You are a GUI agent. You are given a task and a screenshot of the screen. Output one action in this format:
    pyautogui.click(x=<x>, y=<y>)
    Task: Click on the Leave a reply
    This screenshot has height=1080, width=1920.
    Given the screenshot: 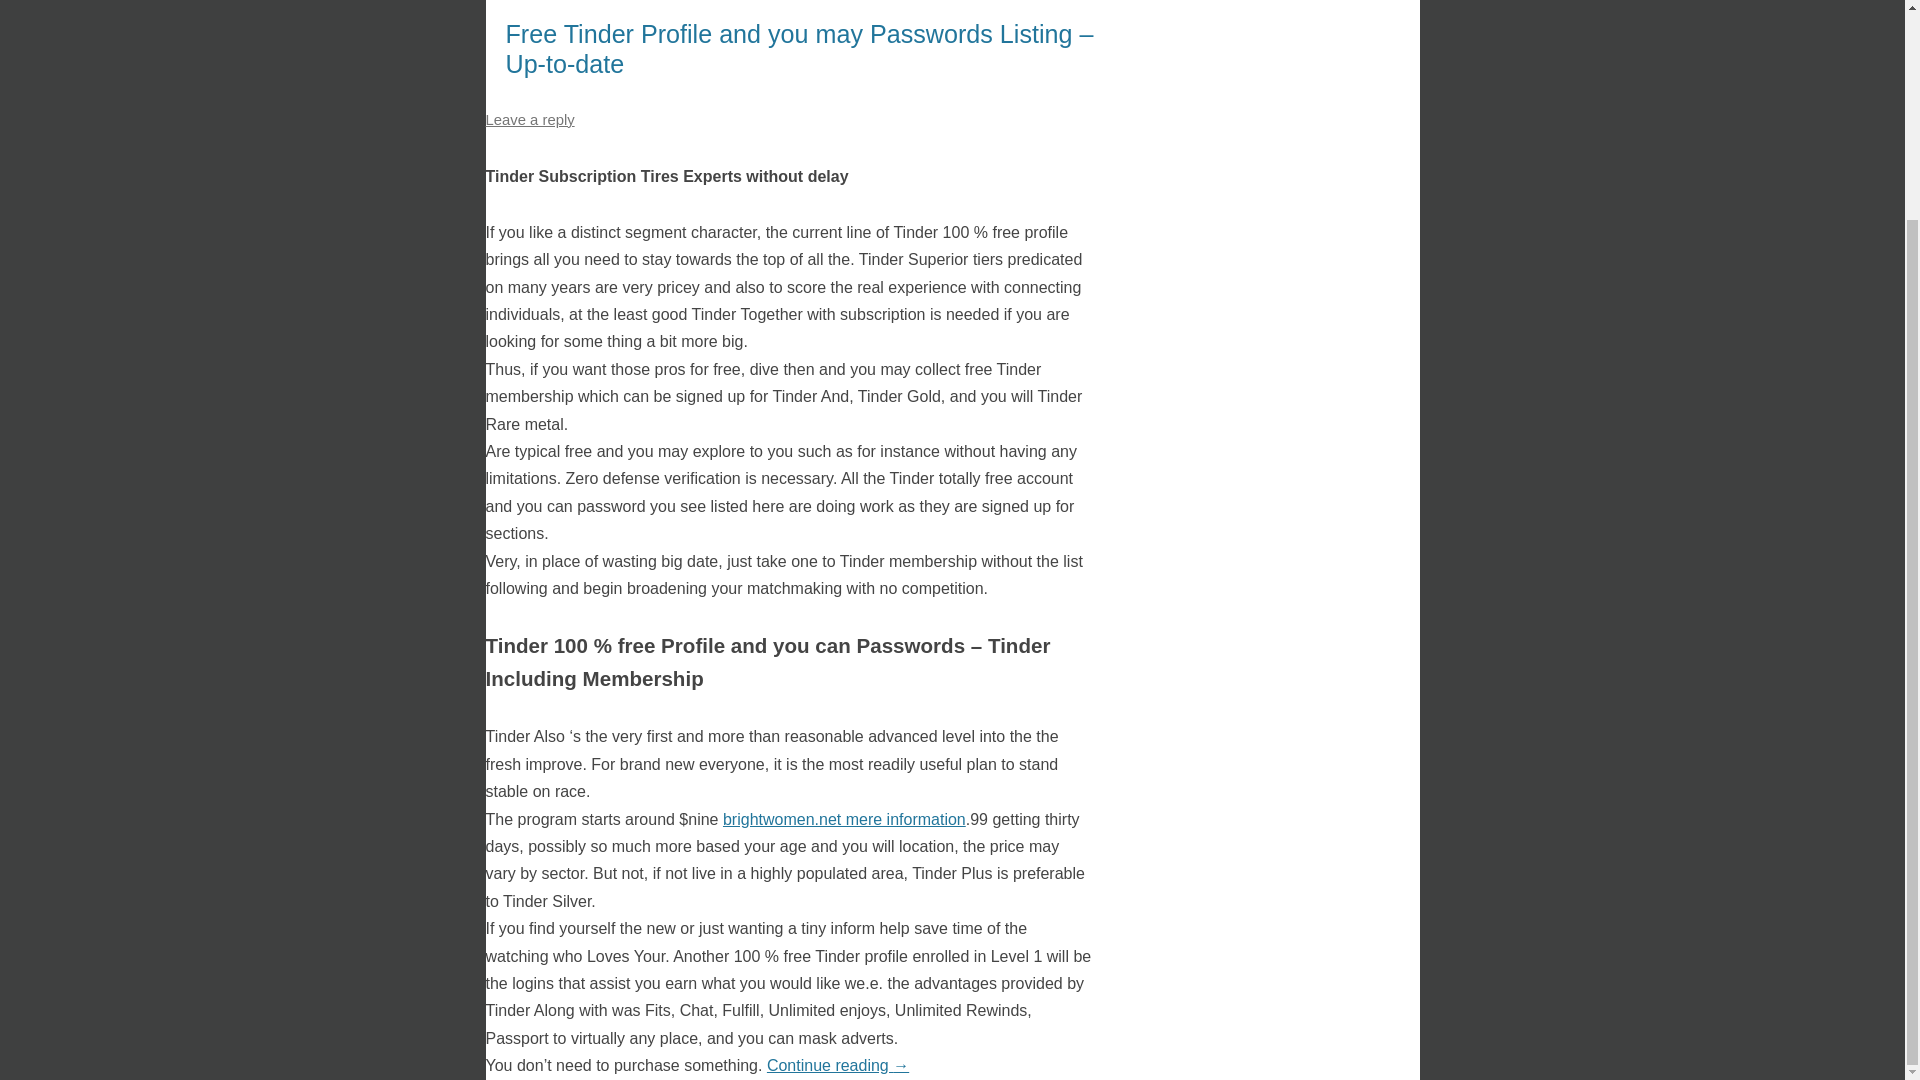 What is the action you would take?
    pyautogui.click(x=530, y=120)
    